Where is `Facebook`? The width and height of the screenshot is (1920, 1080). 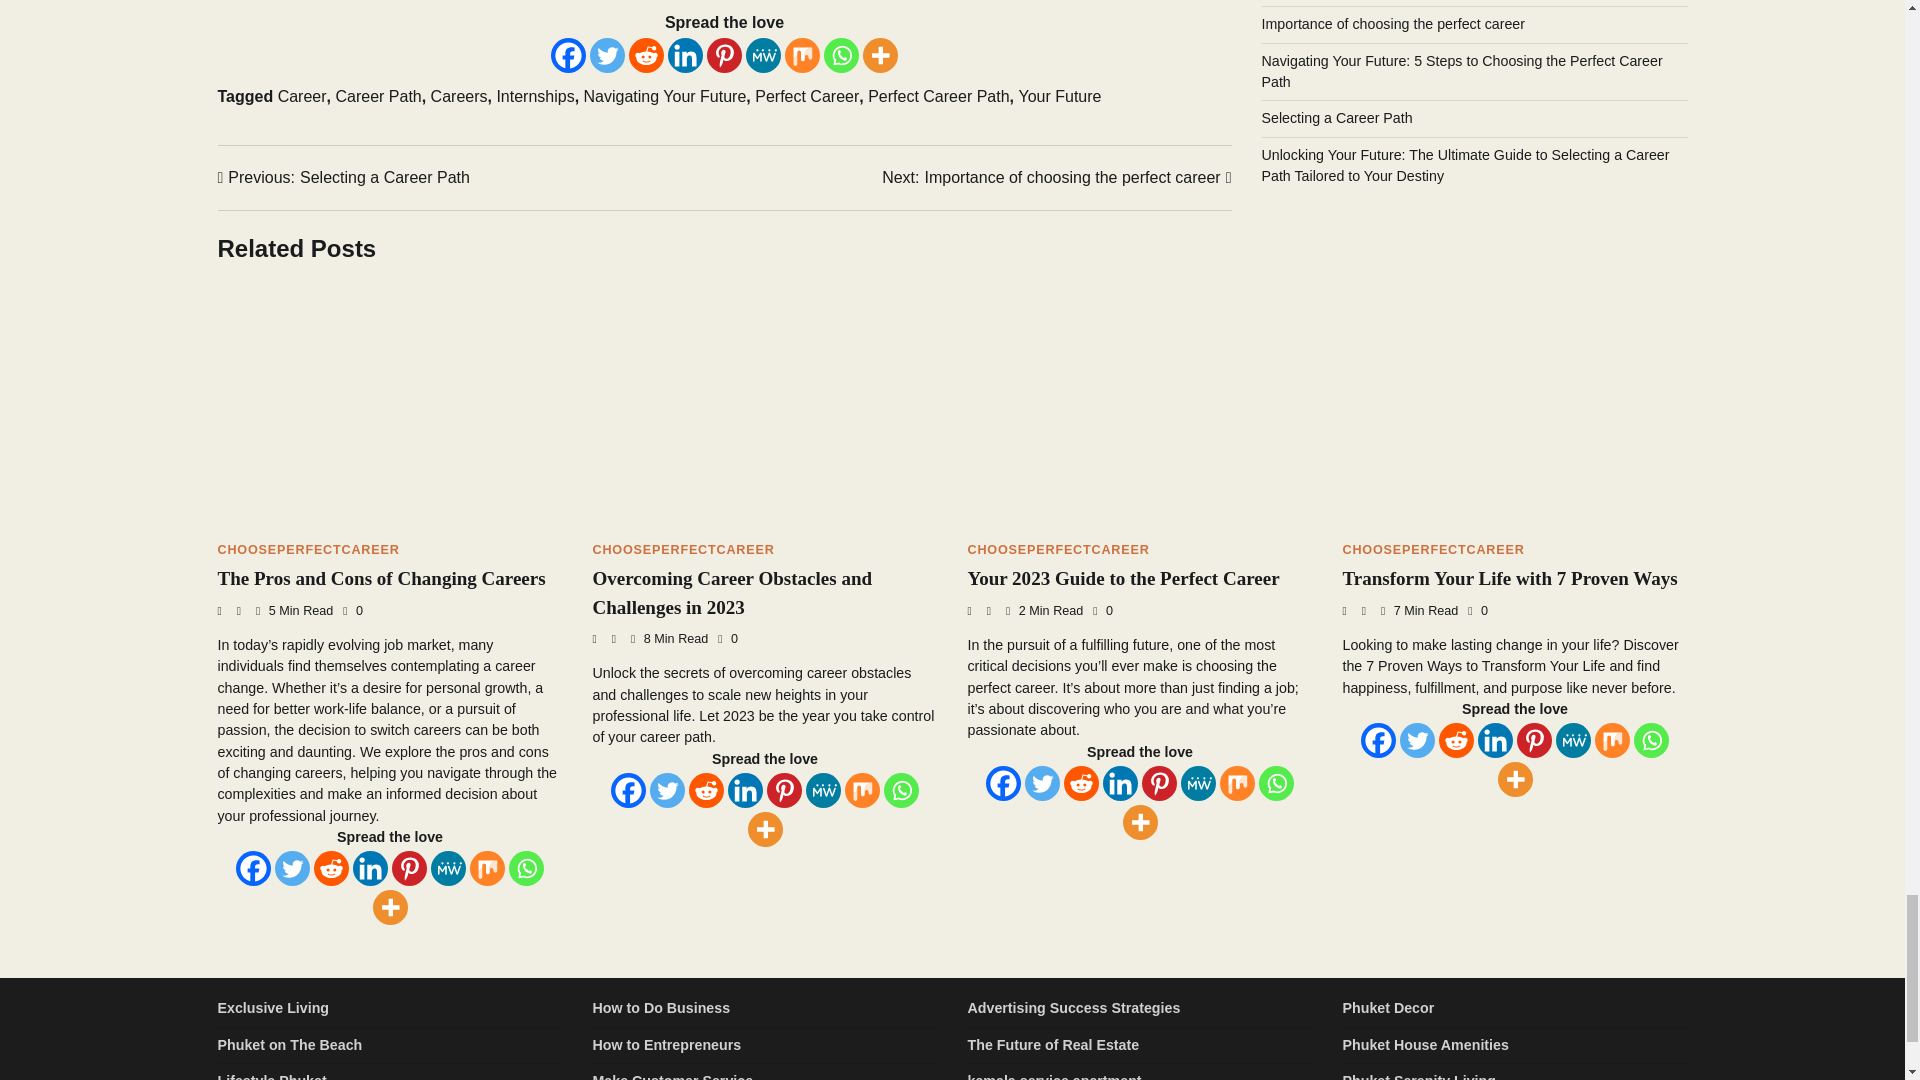
Facebook is located at coordinates (568, 55).